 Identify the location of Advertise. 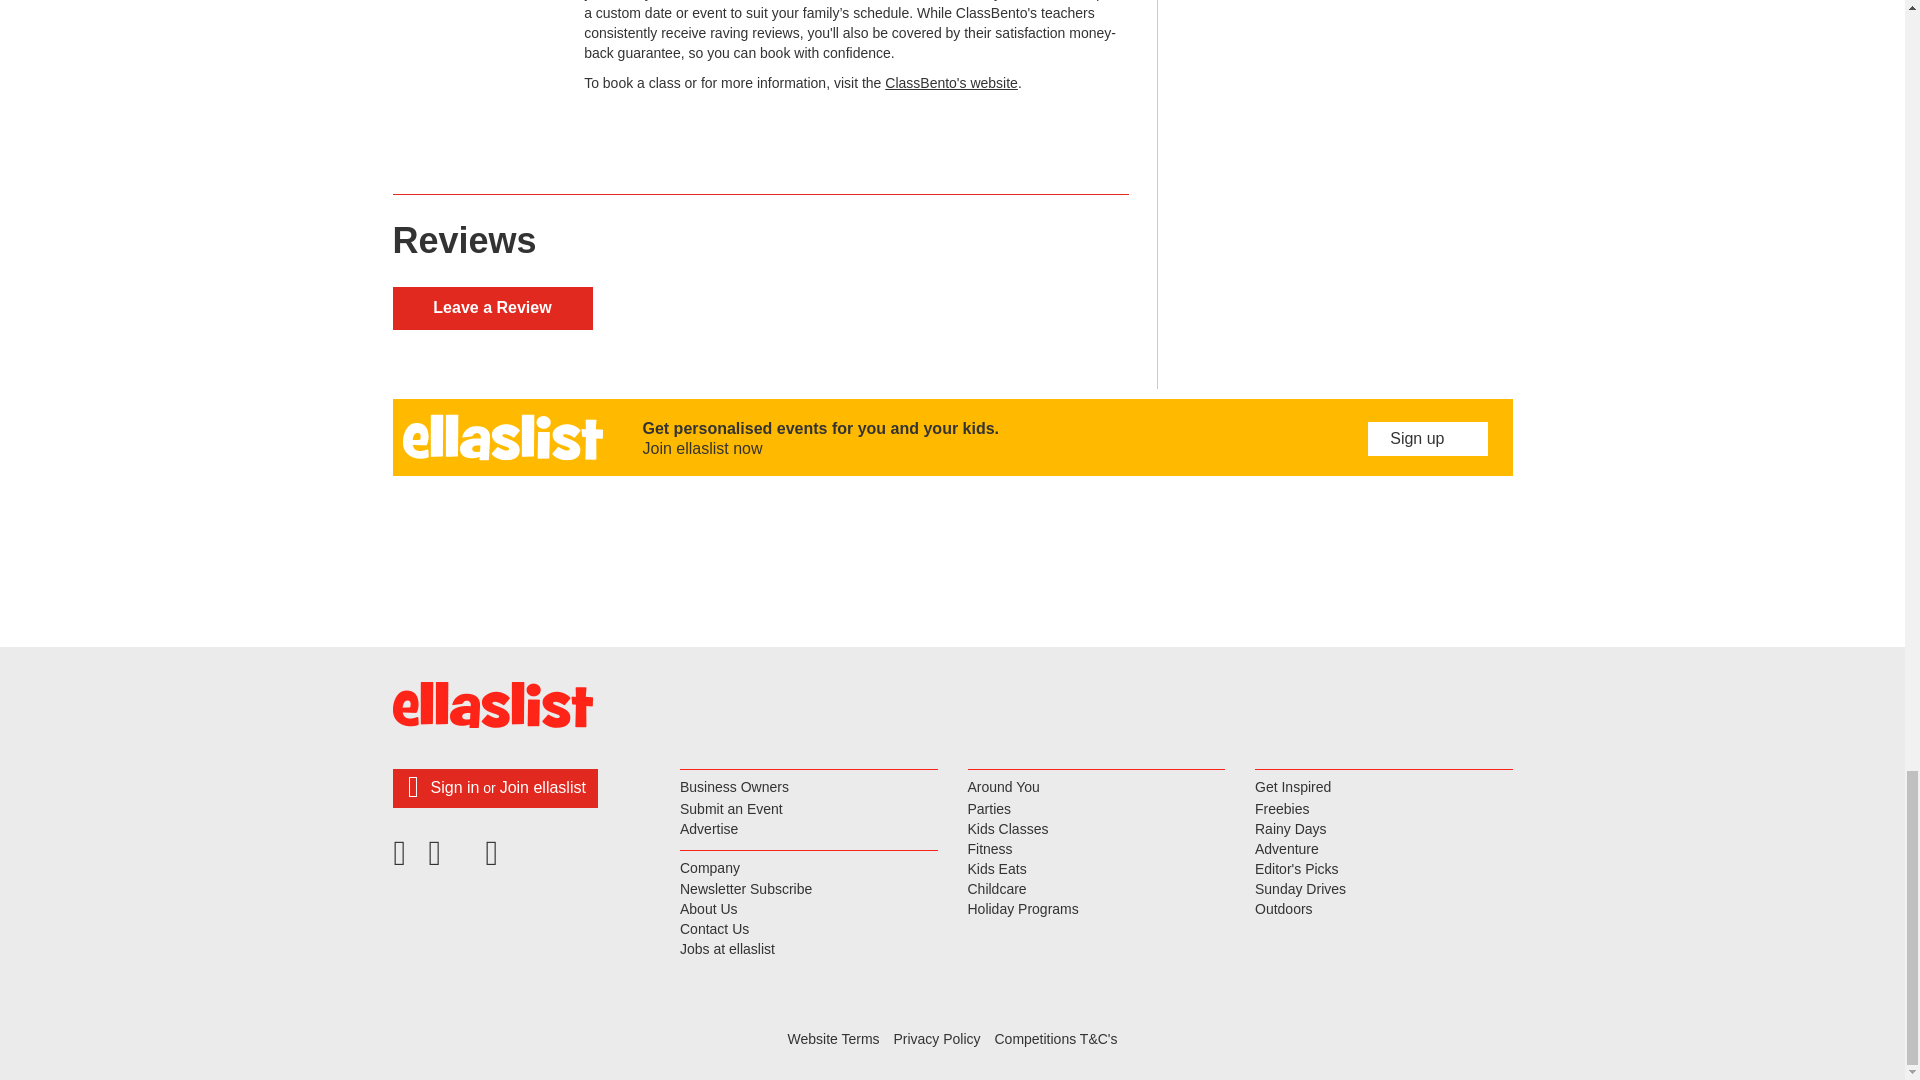
(808, 830).